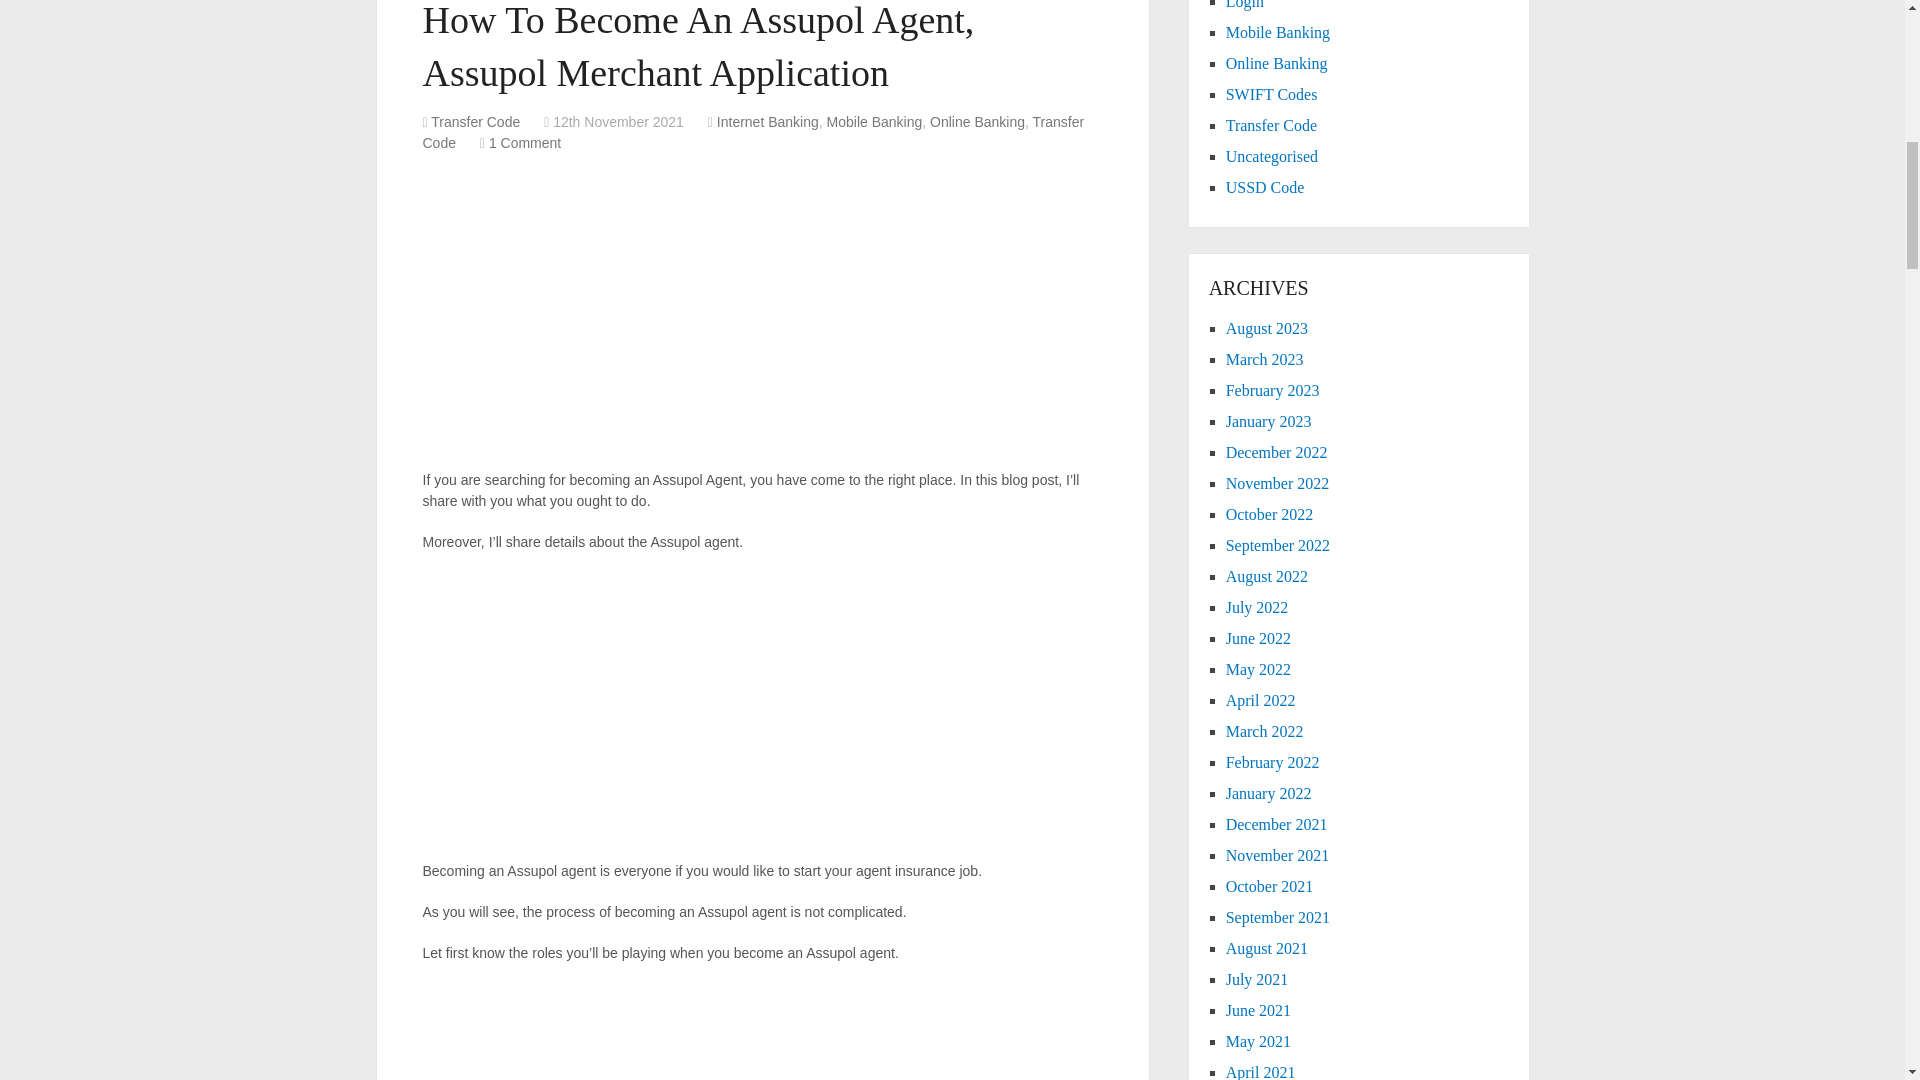 Image resolution: width=1920 pixels, height=1080 pixels. What do you see at coordinates (977, 122) in the screenshot?
I see `Online Banking` at bounding box center [977, 122].